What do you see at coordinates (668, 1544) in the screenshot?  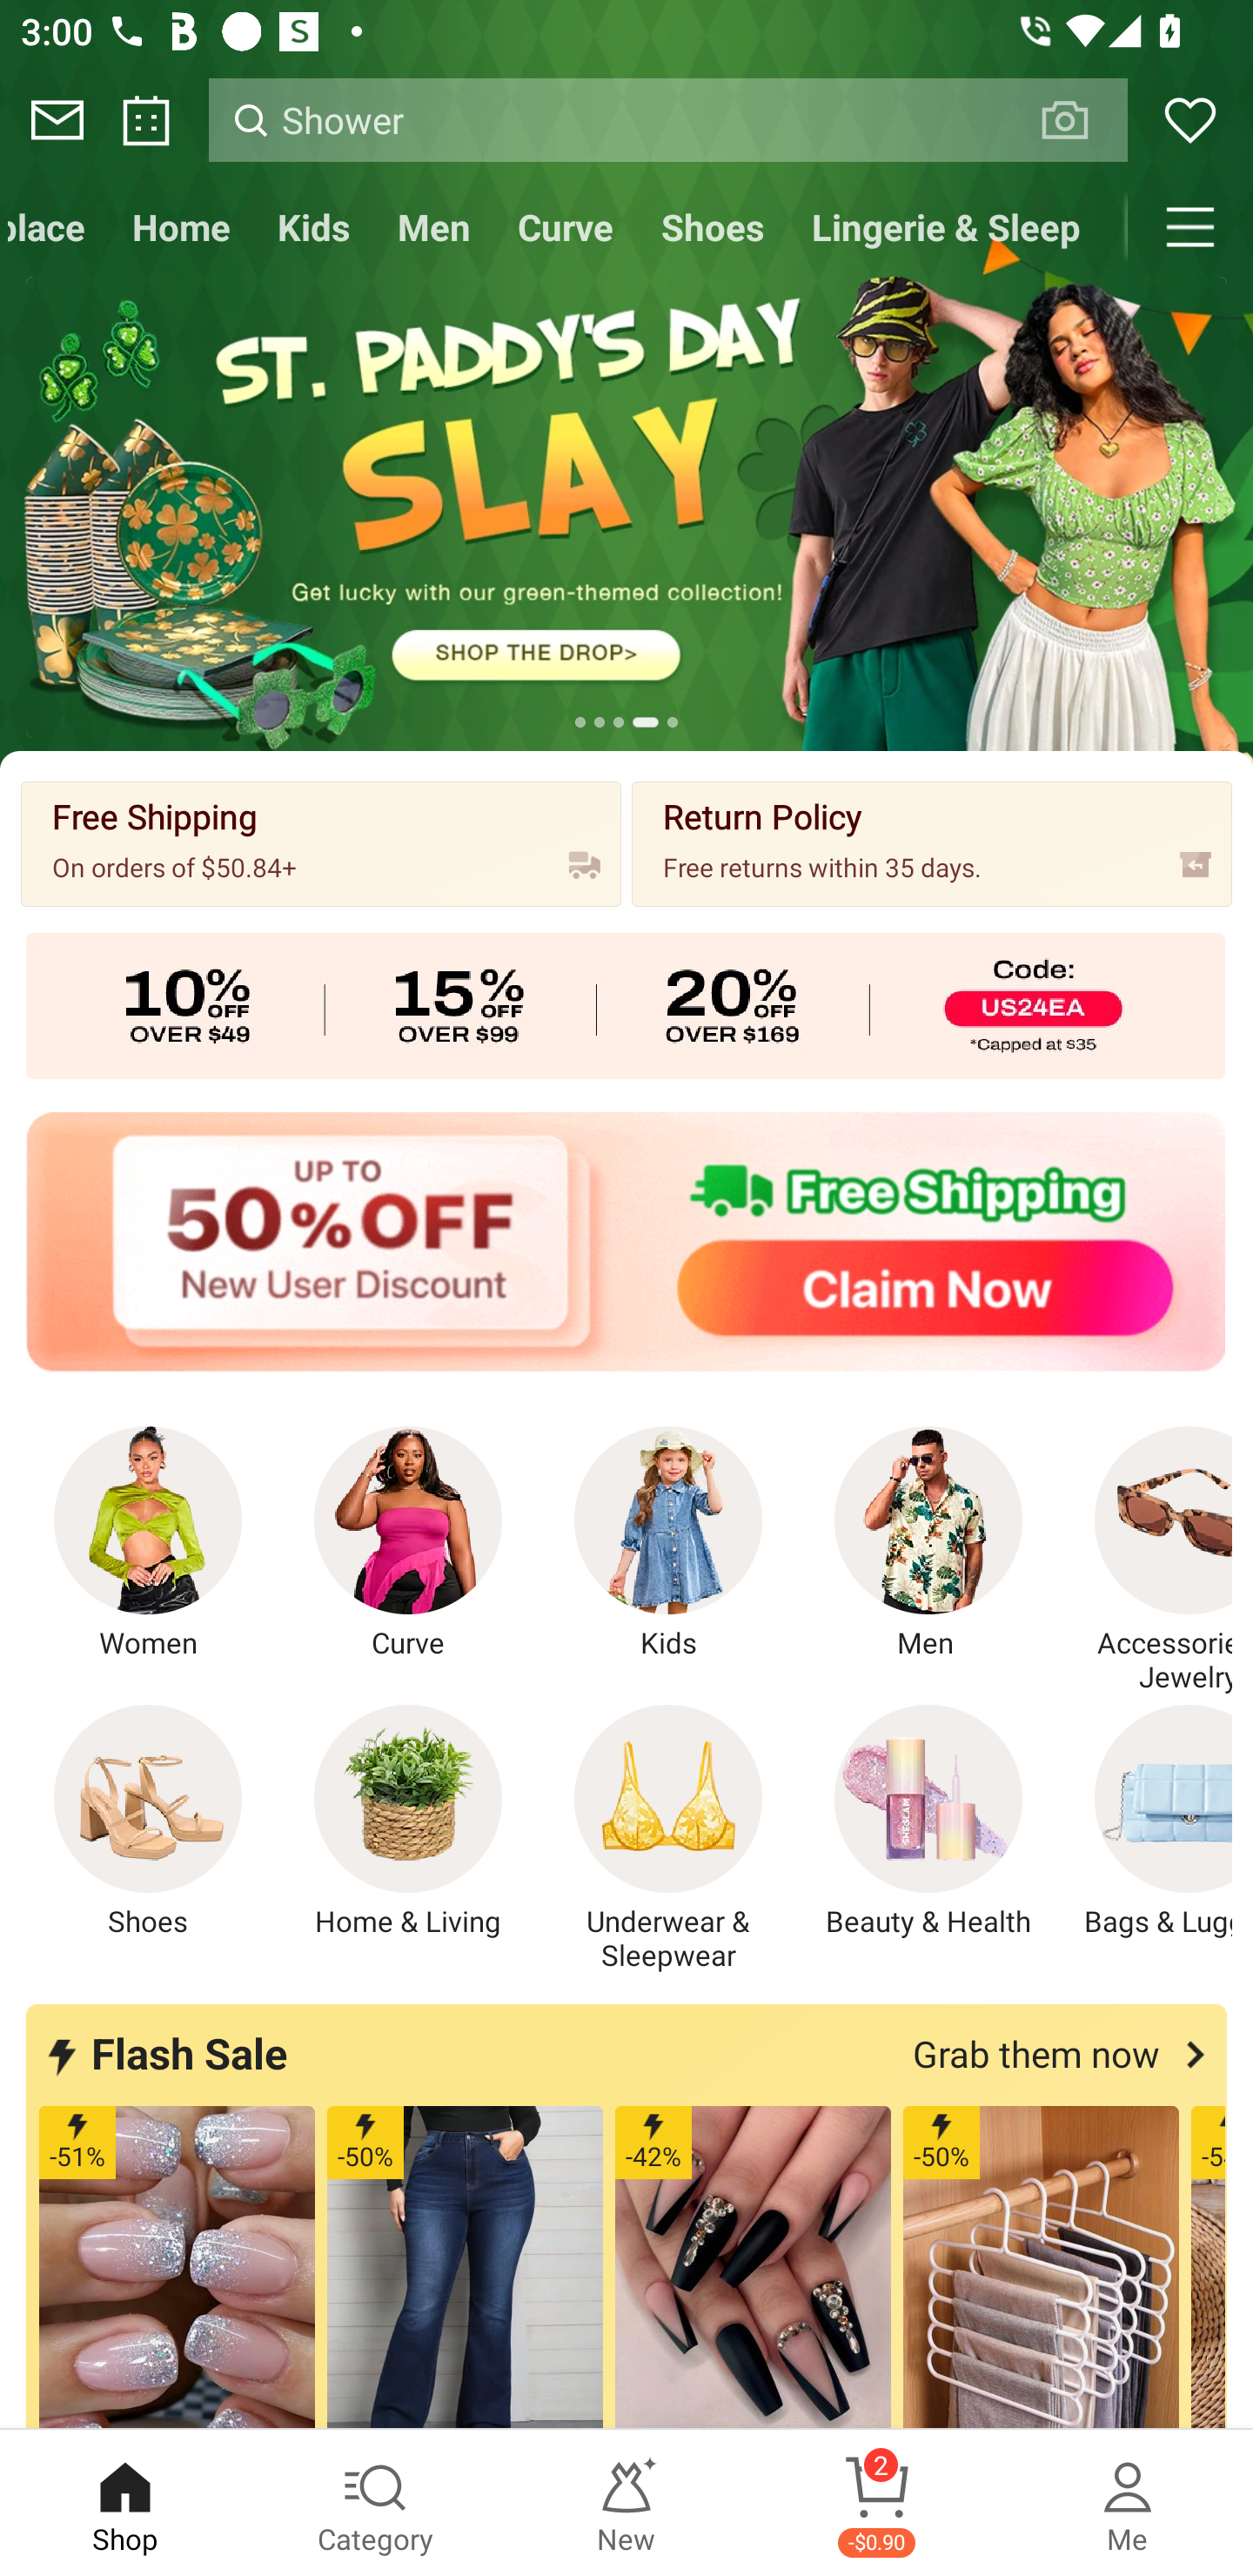 I see `Kids` at bounding box center [668, 1544].